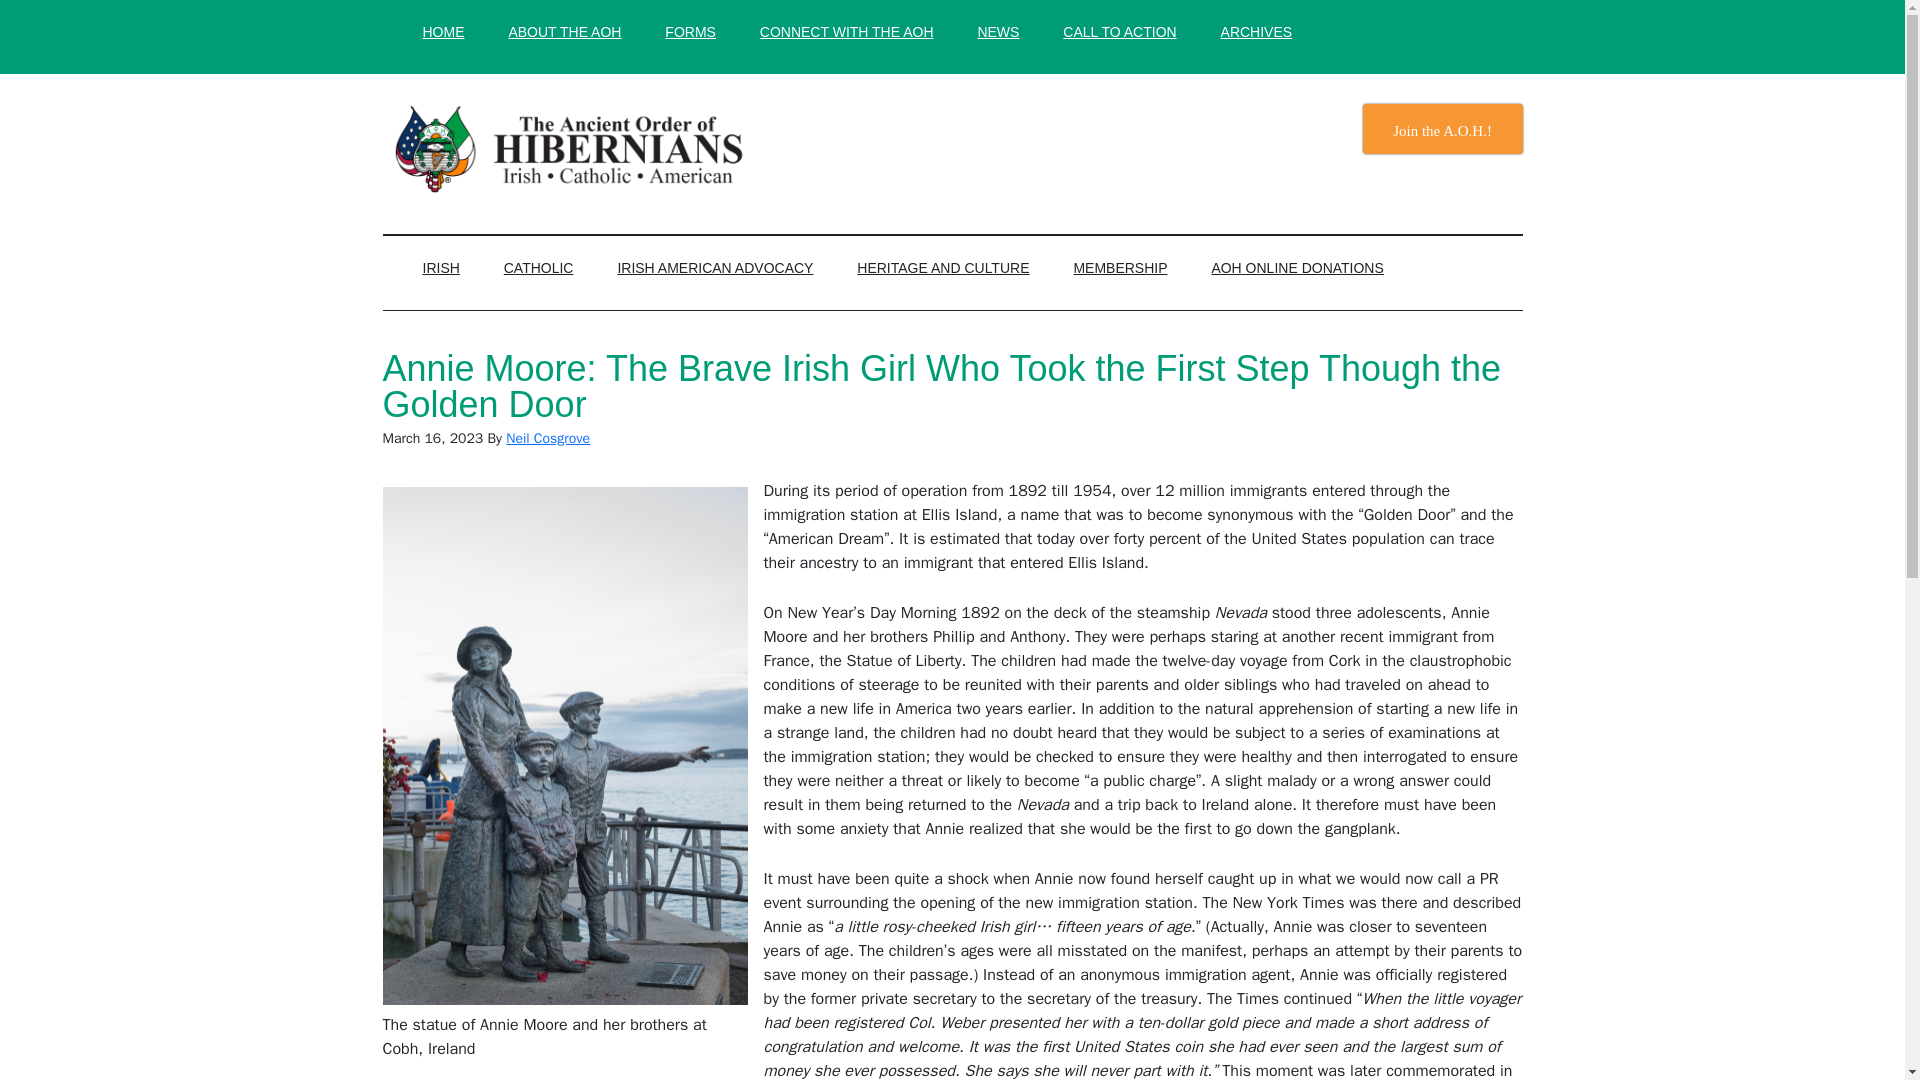  What do you see at coordinates (846, 32) in the screenshot?
I see `CONNECT WITH THE AOH` at bounding box center [846, 32].